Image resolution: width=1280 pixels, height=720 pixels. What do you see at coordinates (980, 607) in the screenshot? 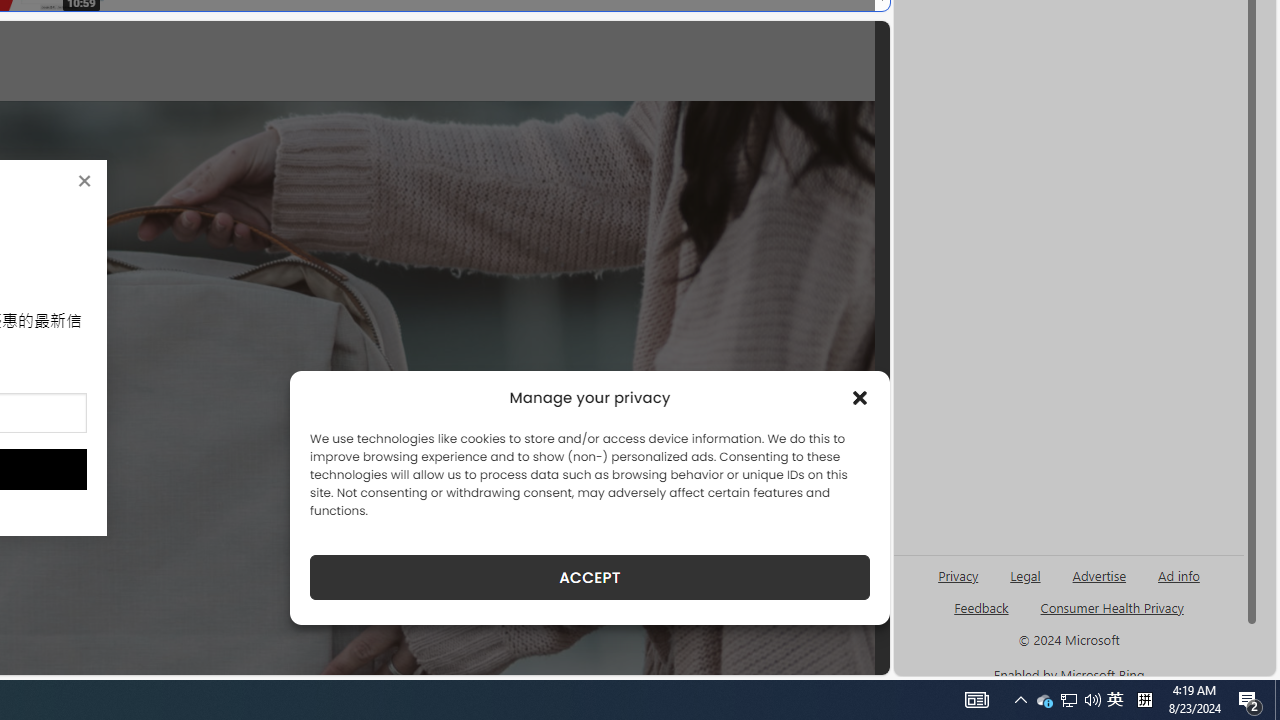
I see `AutomationID: sb_feedback` at bounding box center [980, 607].